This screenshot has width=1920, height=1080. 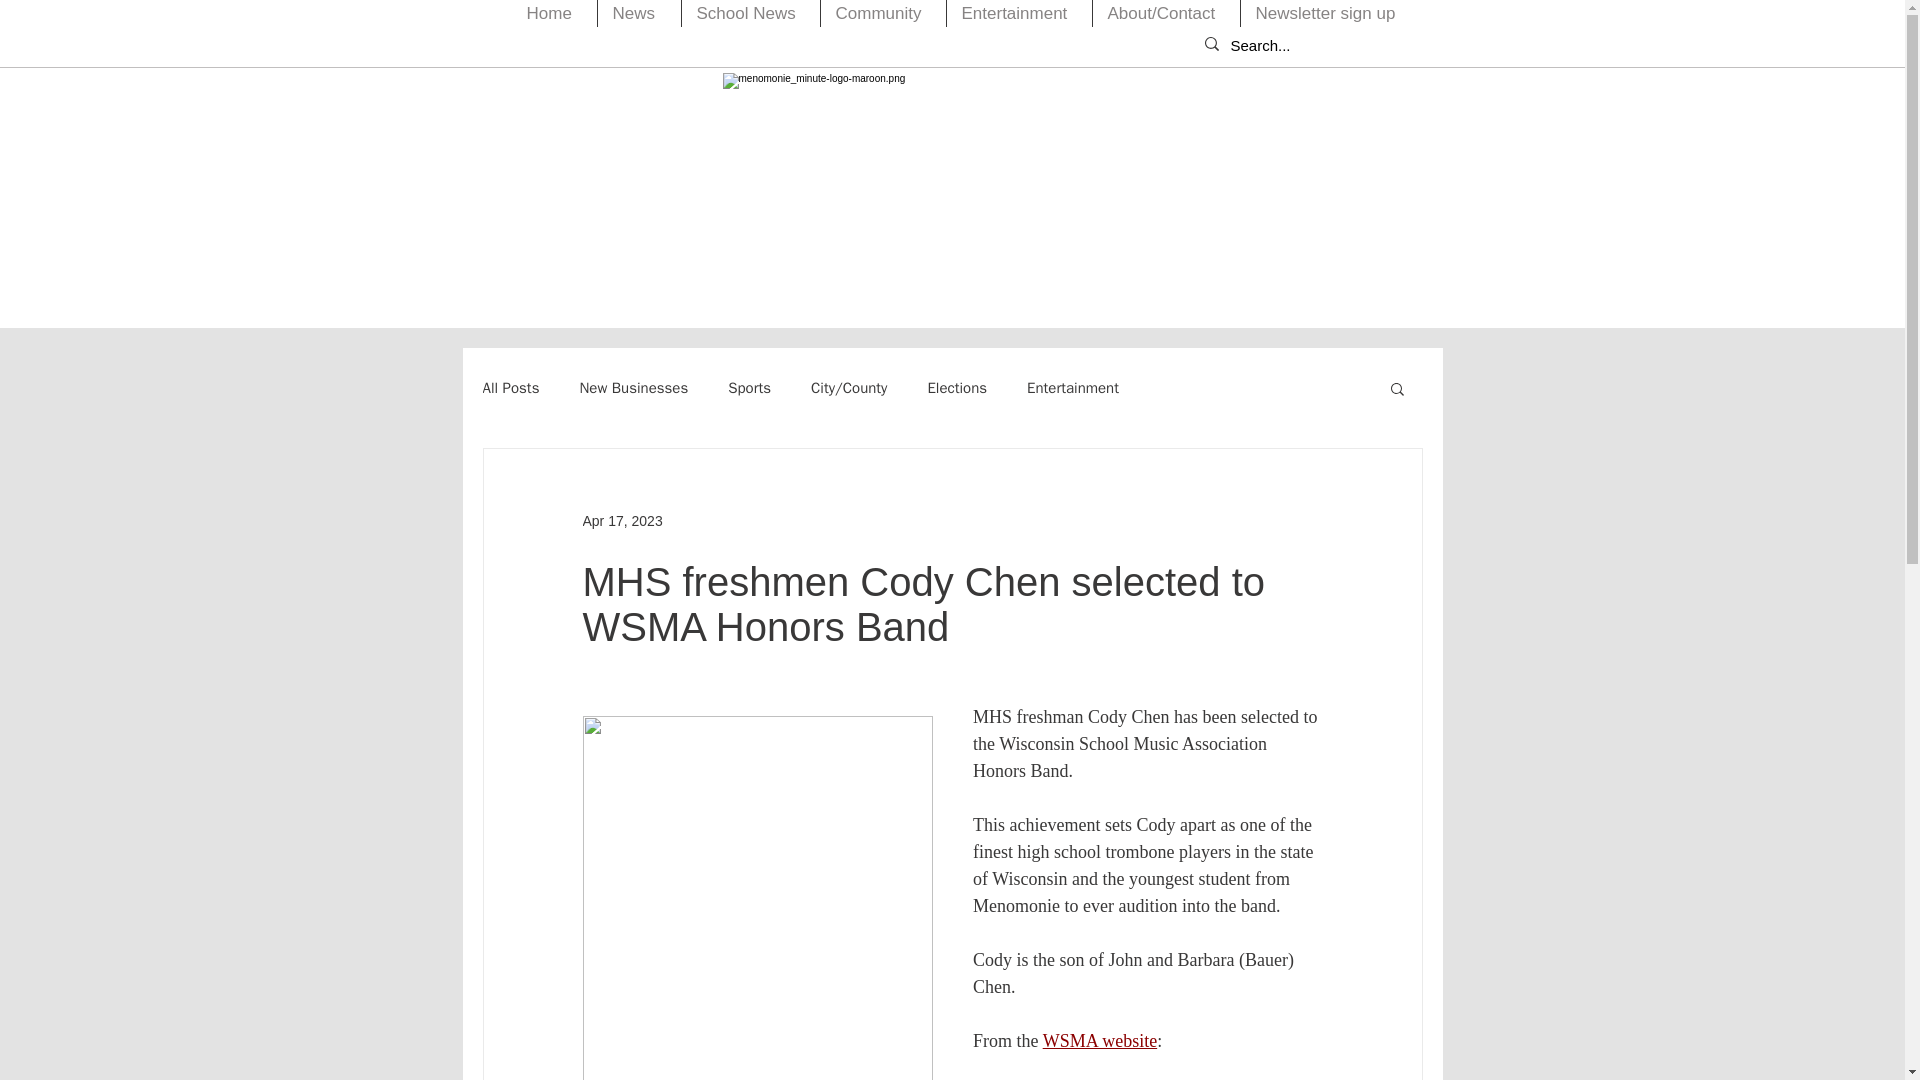 What do you see at coordinates (622, 520) in the screenshot?
I see `Apr 17, 2023` at bounding box center [622, 520].